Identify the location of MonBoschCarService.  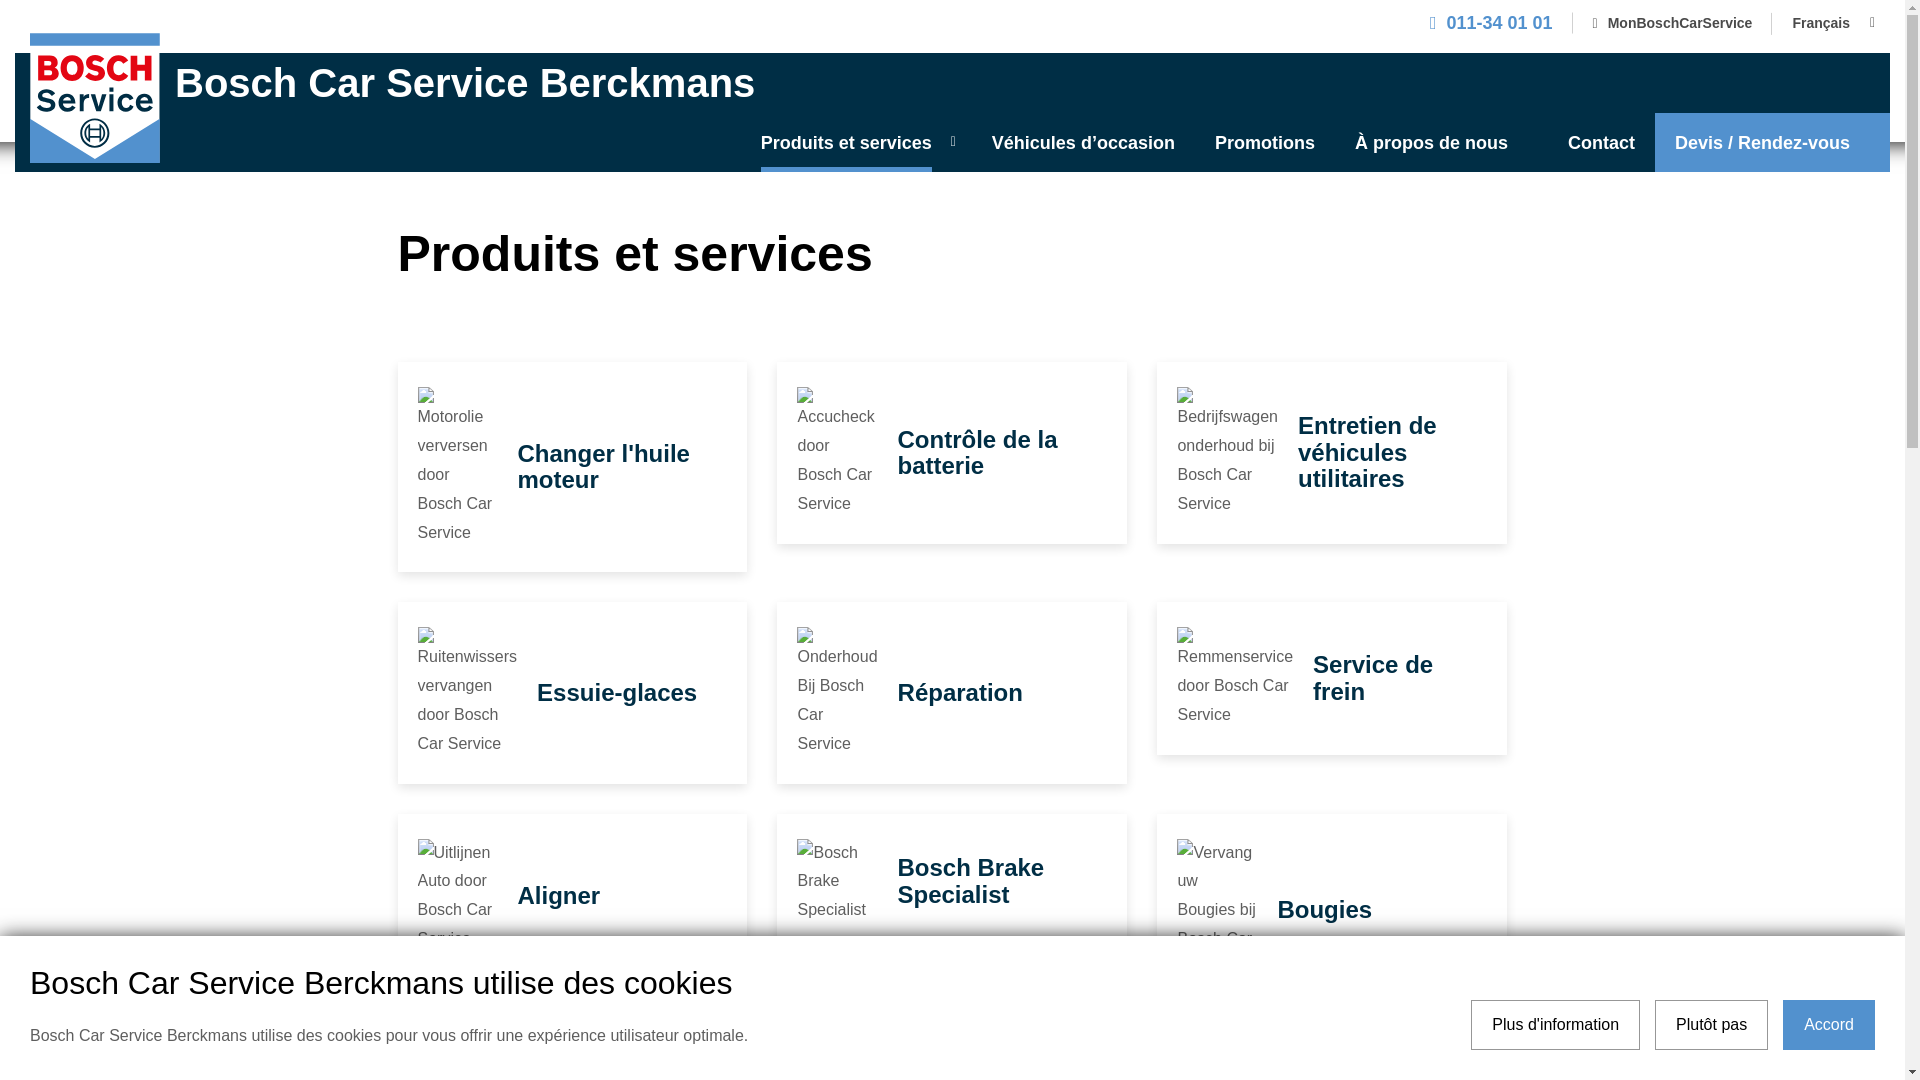
(1673, 24).